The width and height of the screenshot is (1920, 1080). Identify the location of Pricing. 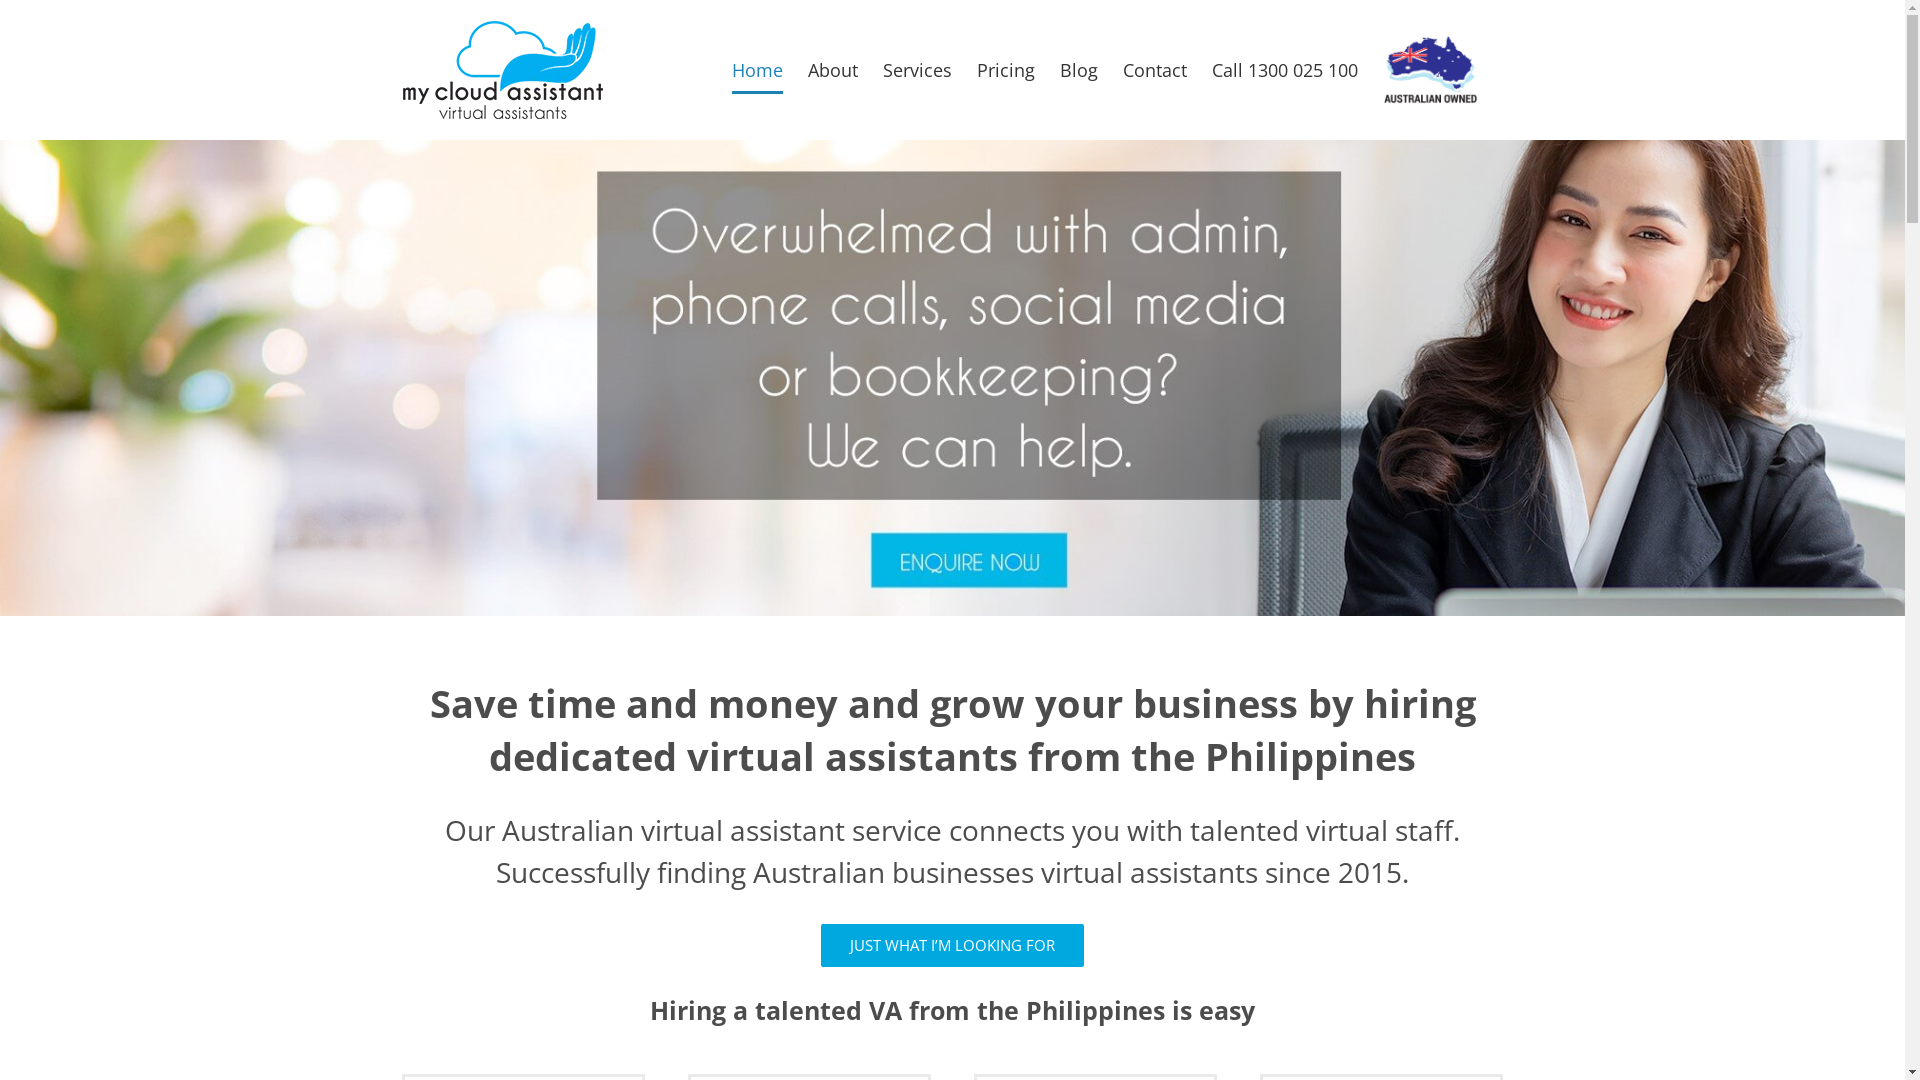
(1005, 70).